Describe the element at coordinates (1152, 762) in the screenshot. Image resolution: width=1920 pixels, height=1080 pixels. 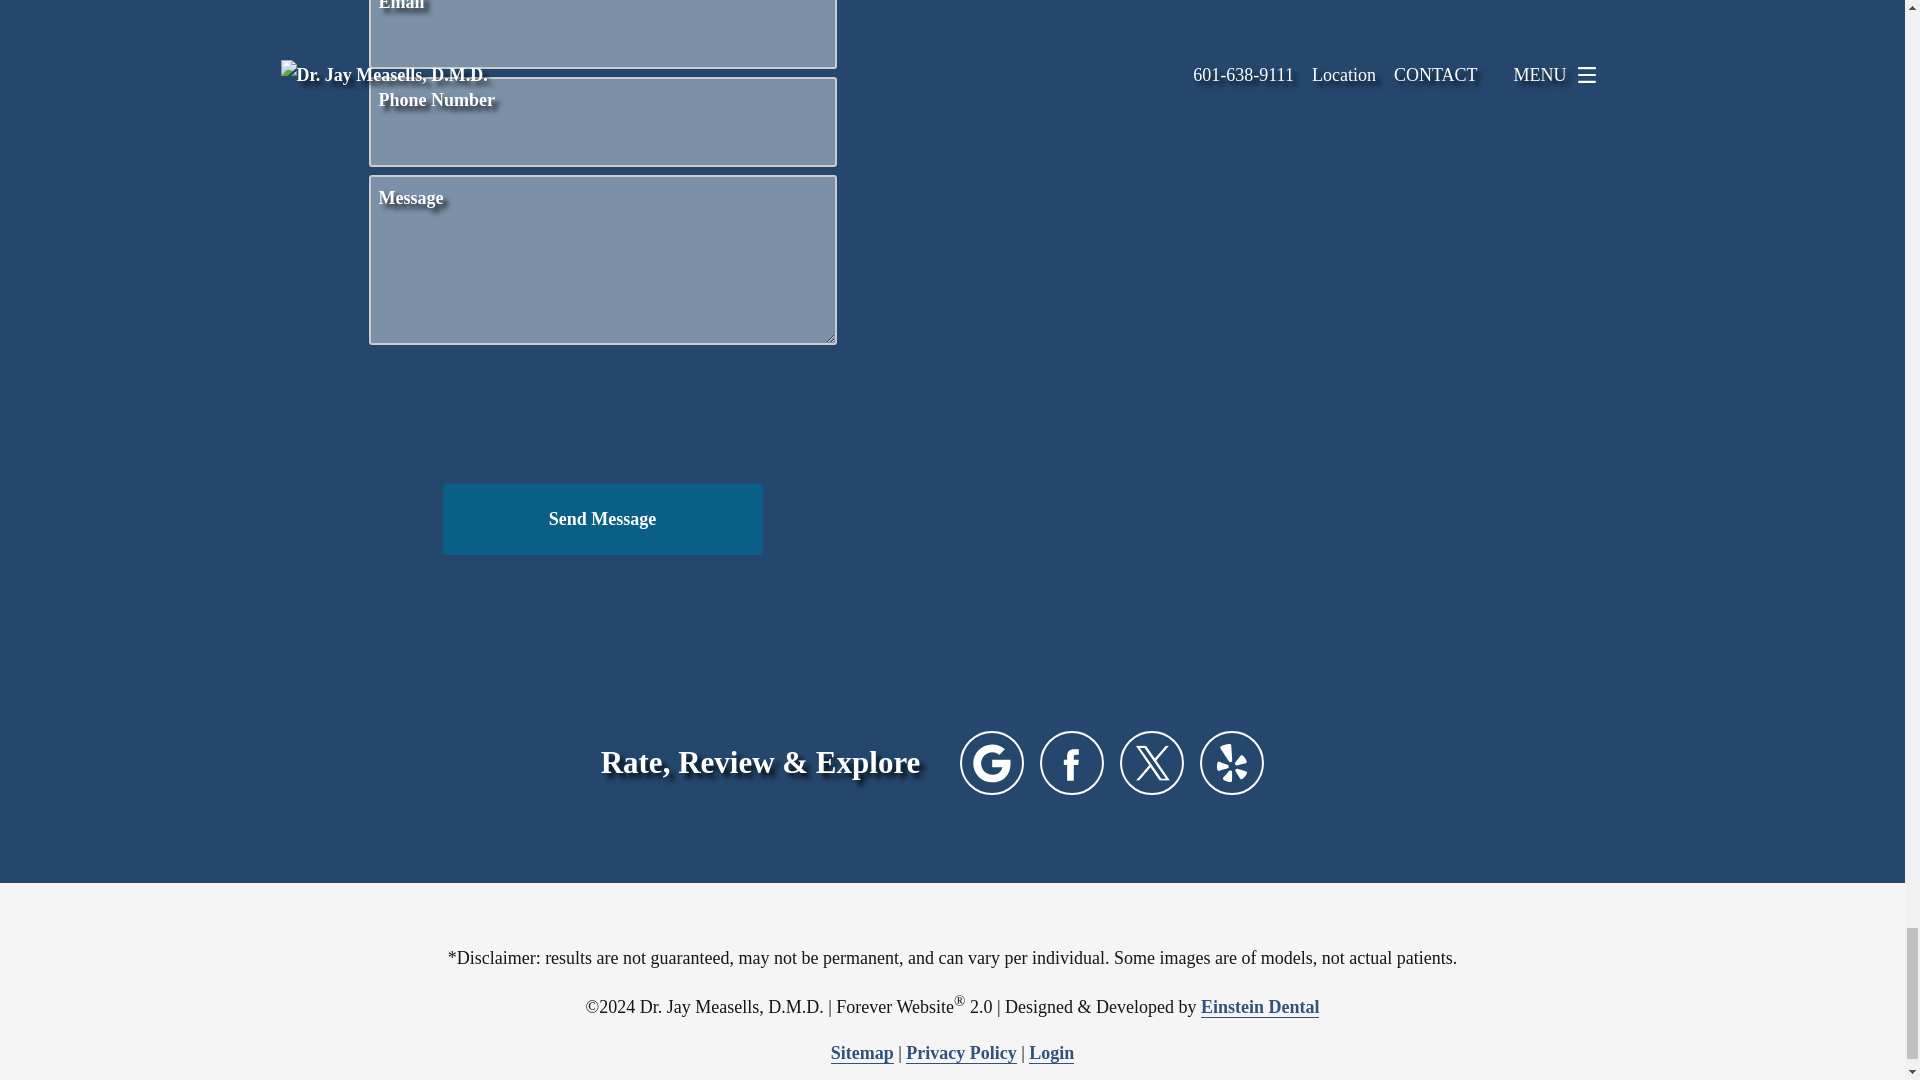
I see `Twitter` at that location.